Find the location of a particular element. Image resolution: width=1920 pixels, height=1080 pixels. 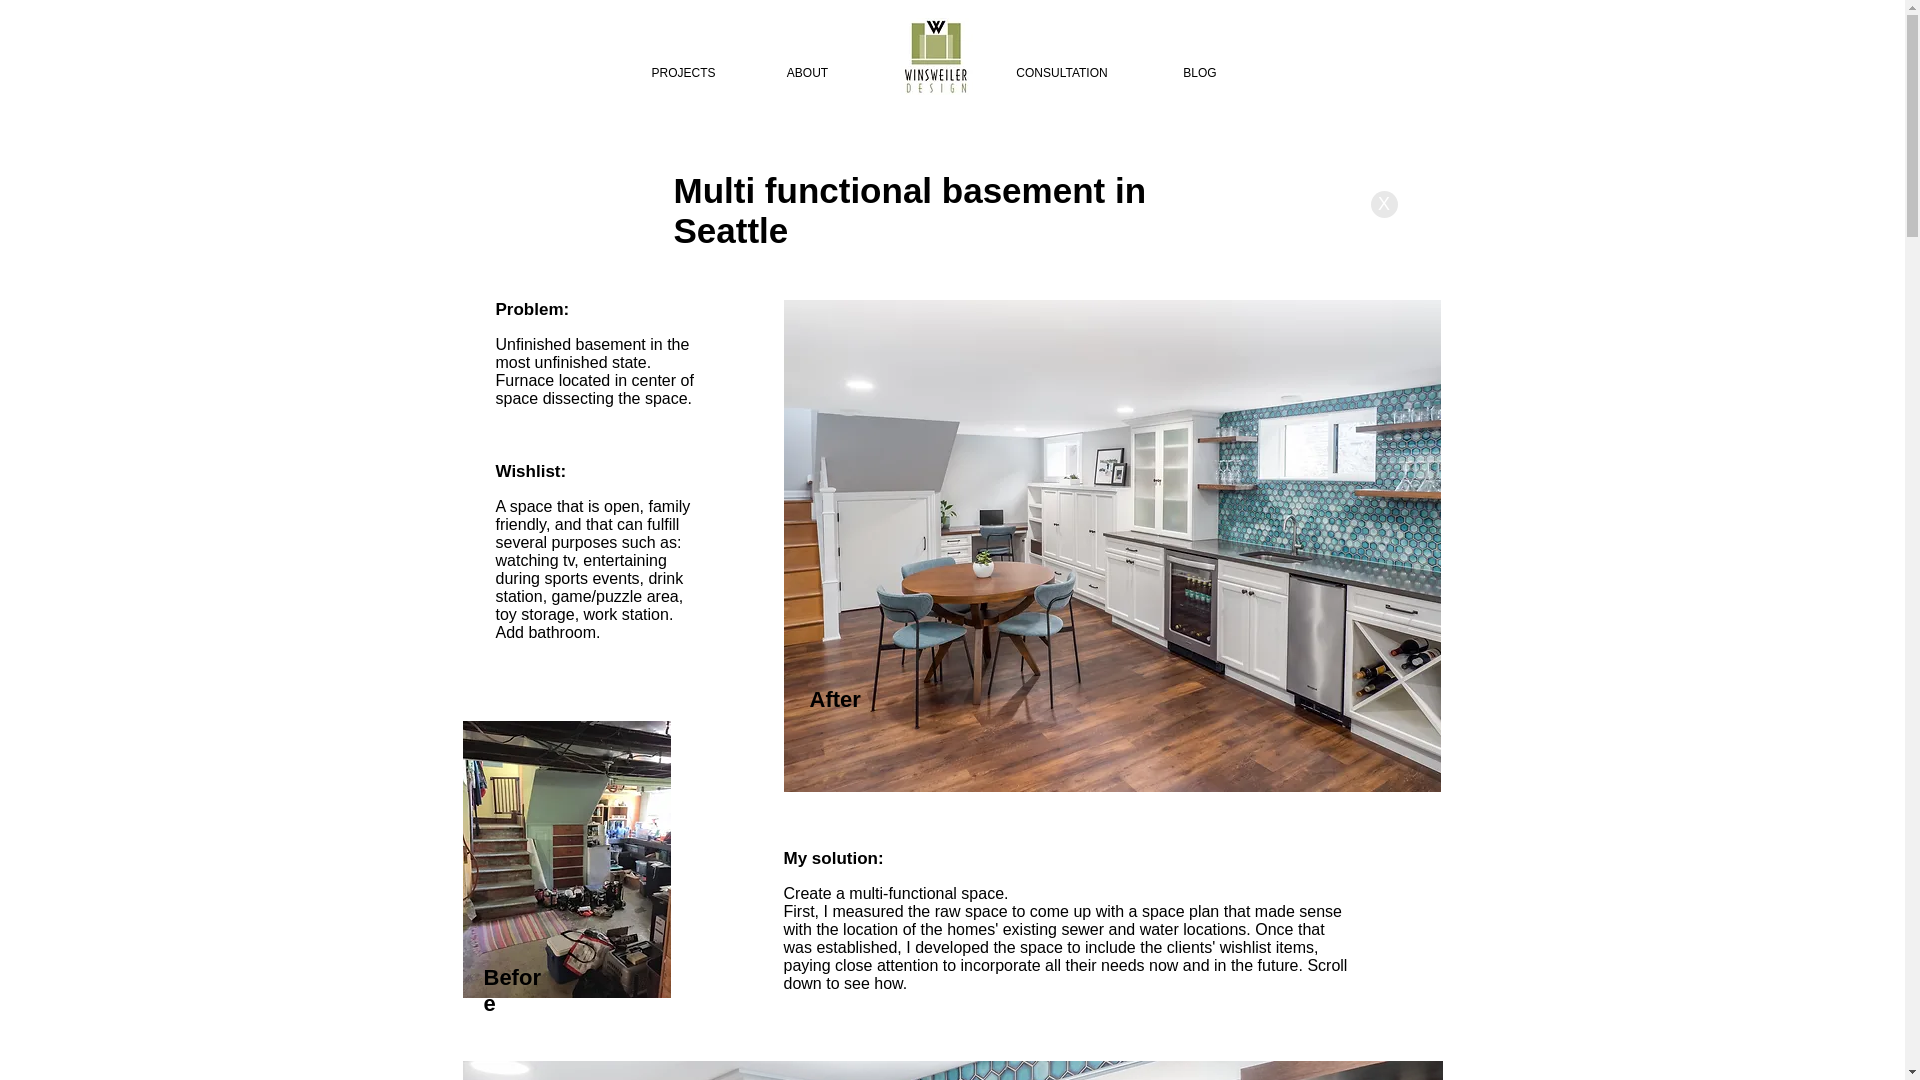

CONSULTATION is located at coordinates (1060, 73).